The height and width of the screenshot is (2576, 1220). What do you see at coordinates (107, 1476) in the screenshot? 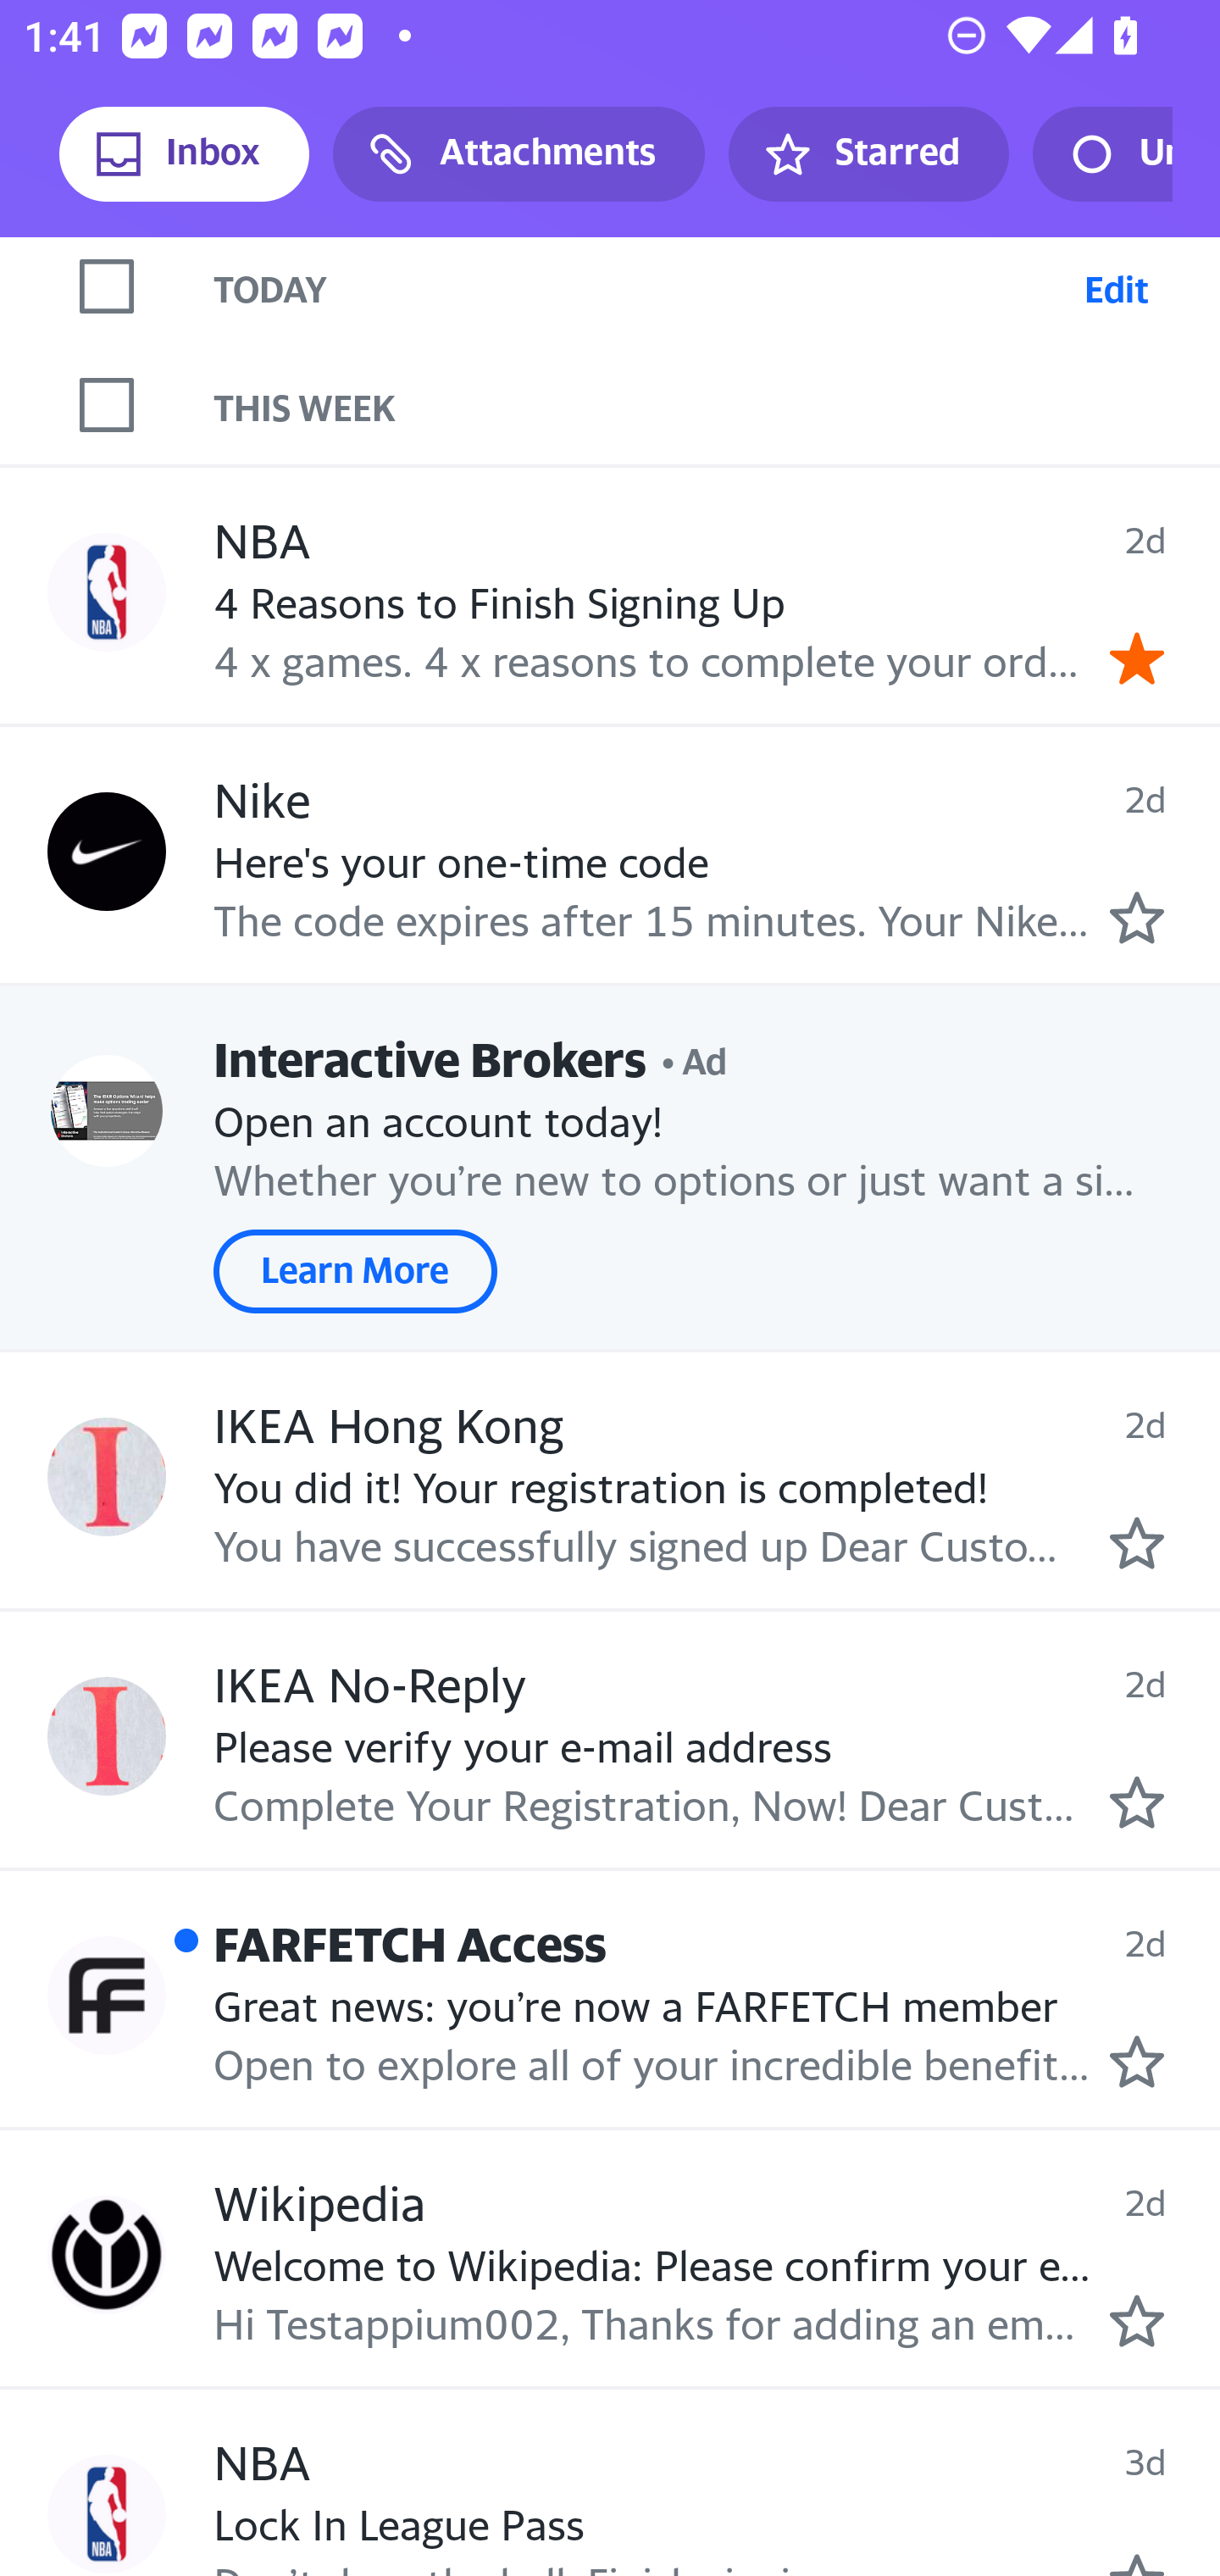
I see `Profile
IKEA Hong Kong` at bounding box center [107, 1476].